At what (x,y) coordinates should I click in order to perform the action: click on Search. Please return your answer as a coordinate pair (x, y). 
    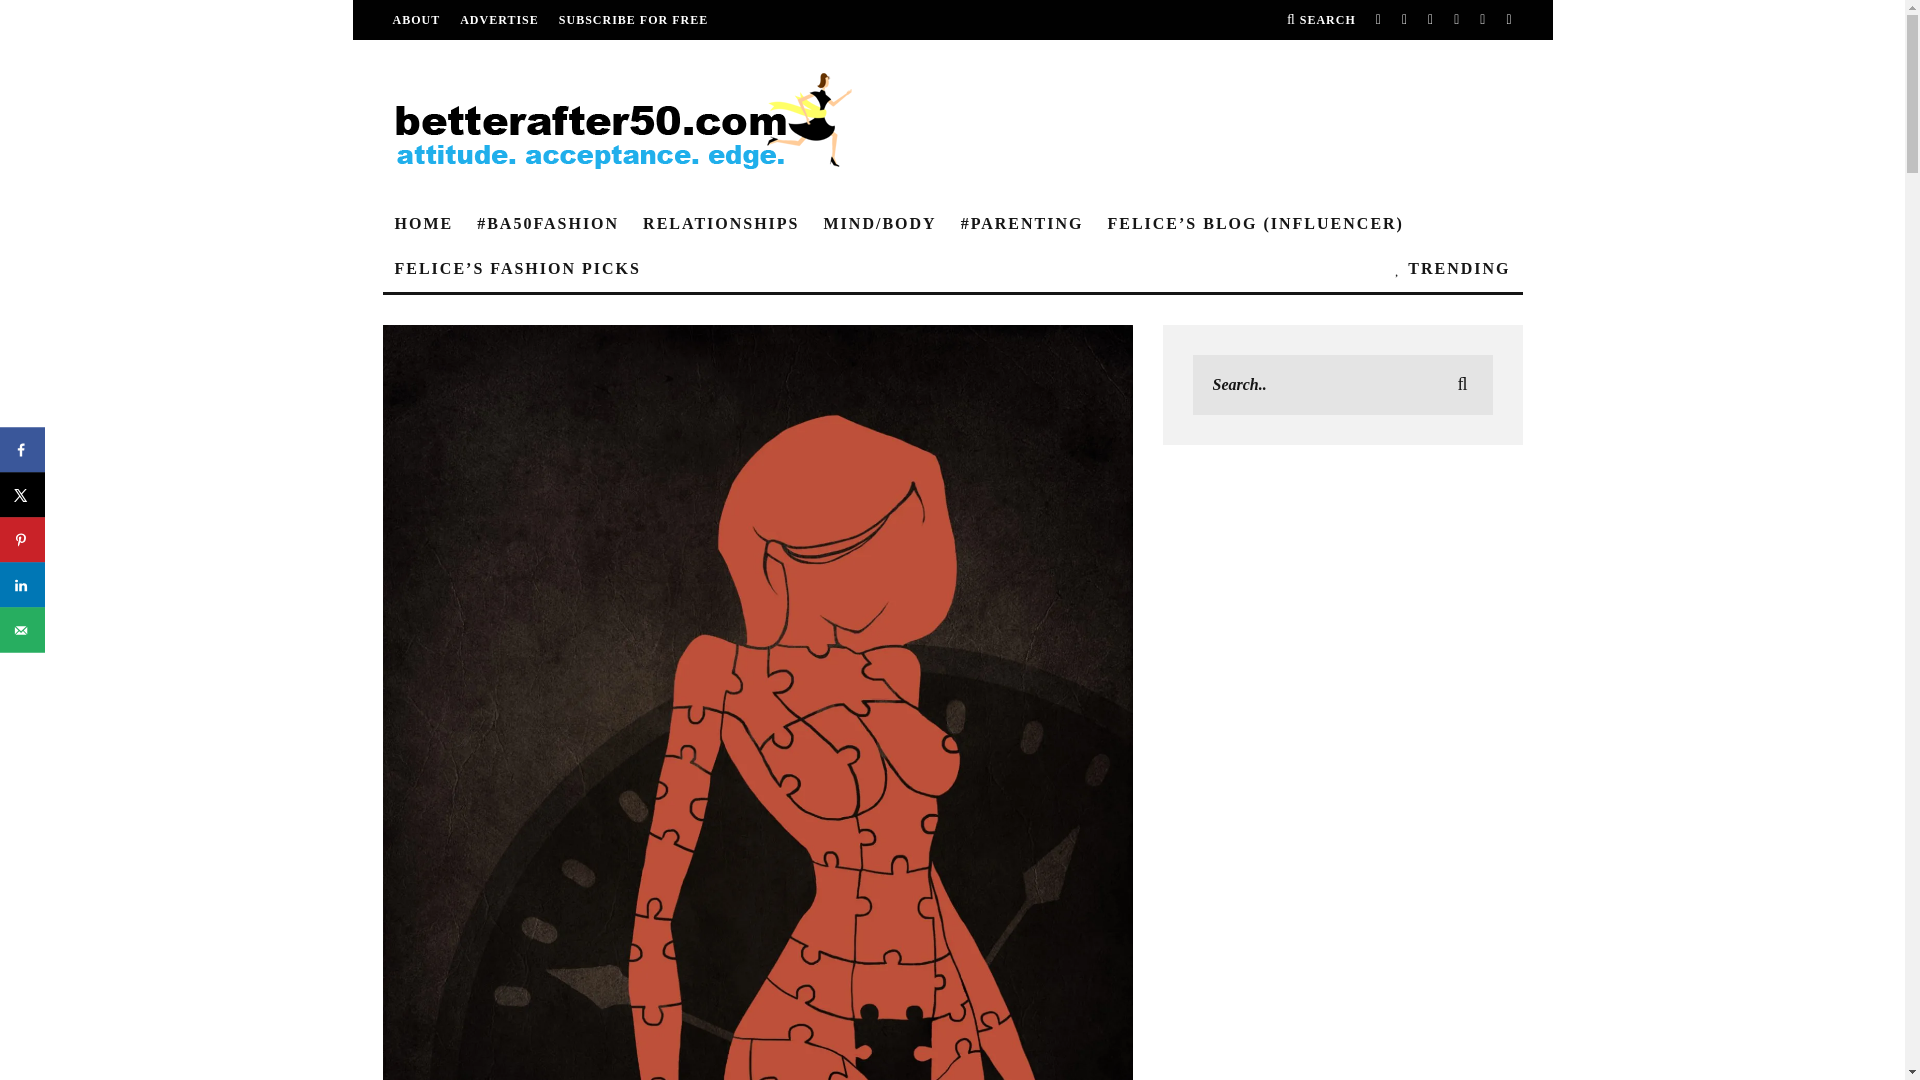
    Looking at the image, I should click on (1320, 20).